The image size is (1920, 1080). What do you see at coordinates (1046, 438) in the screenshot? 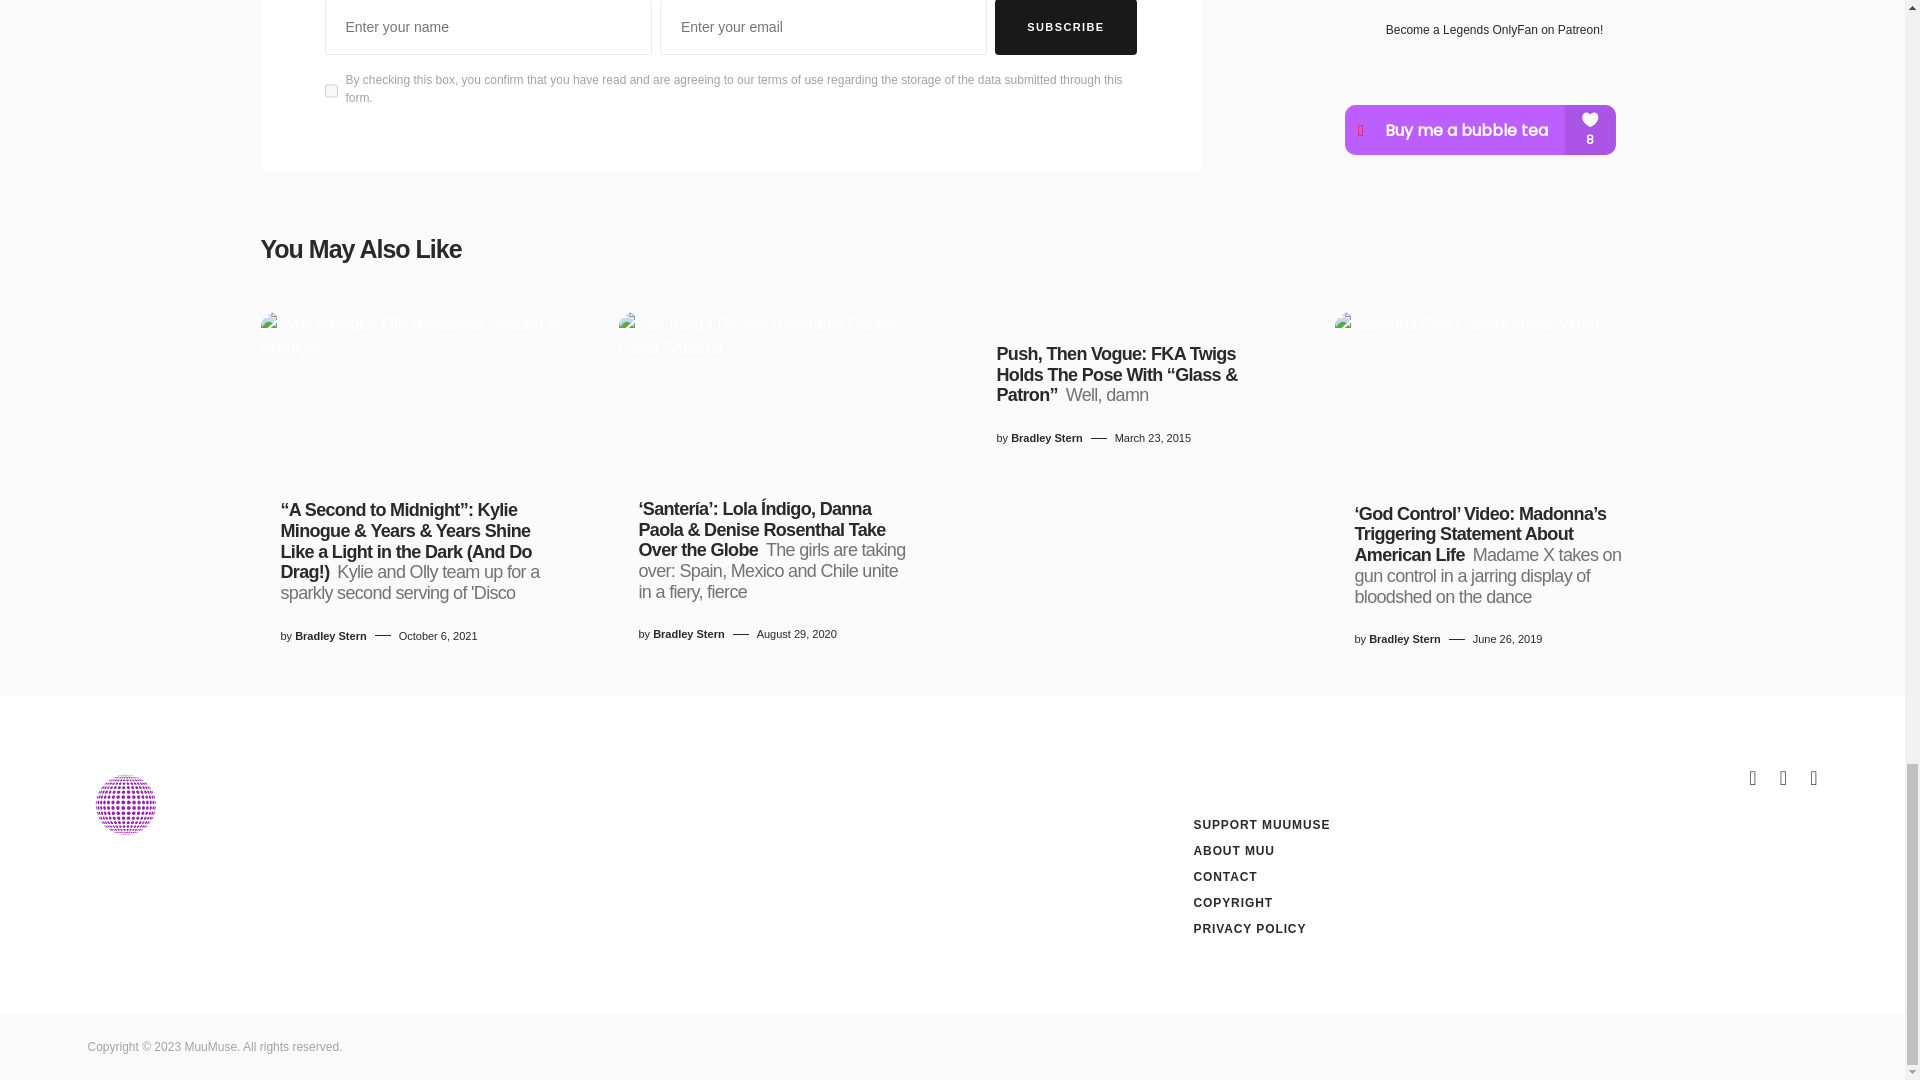
I see `View all posts by Bradley Stern` at bounding box center [1046, 438].